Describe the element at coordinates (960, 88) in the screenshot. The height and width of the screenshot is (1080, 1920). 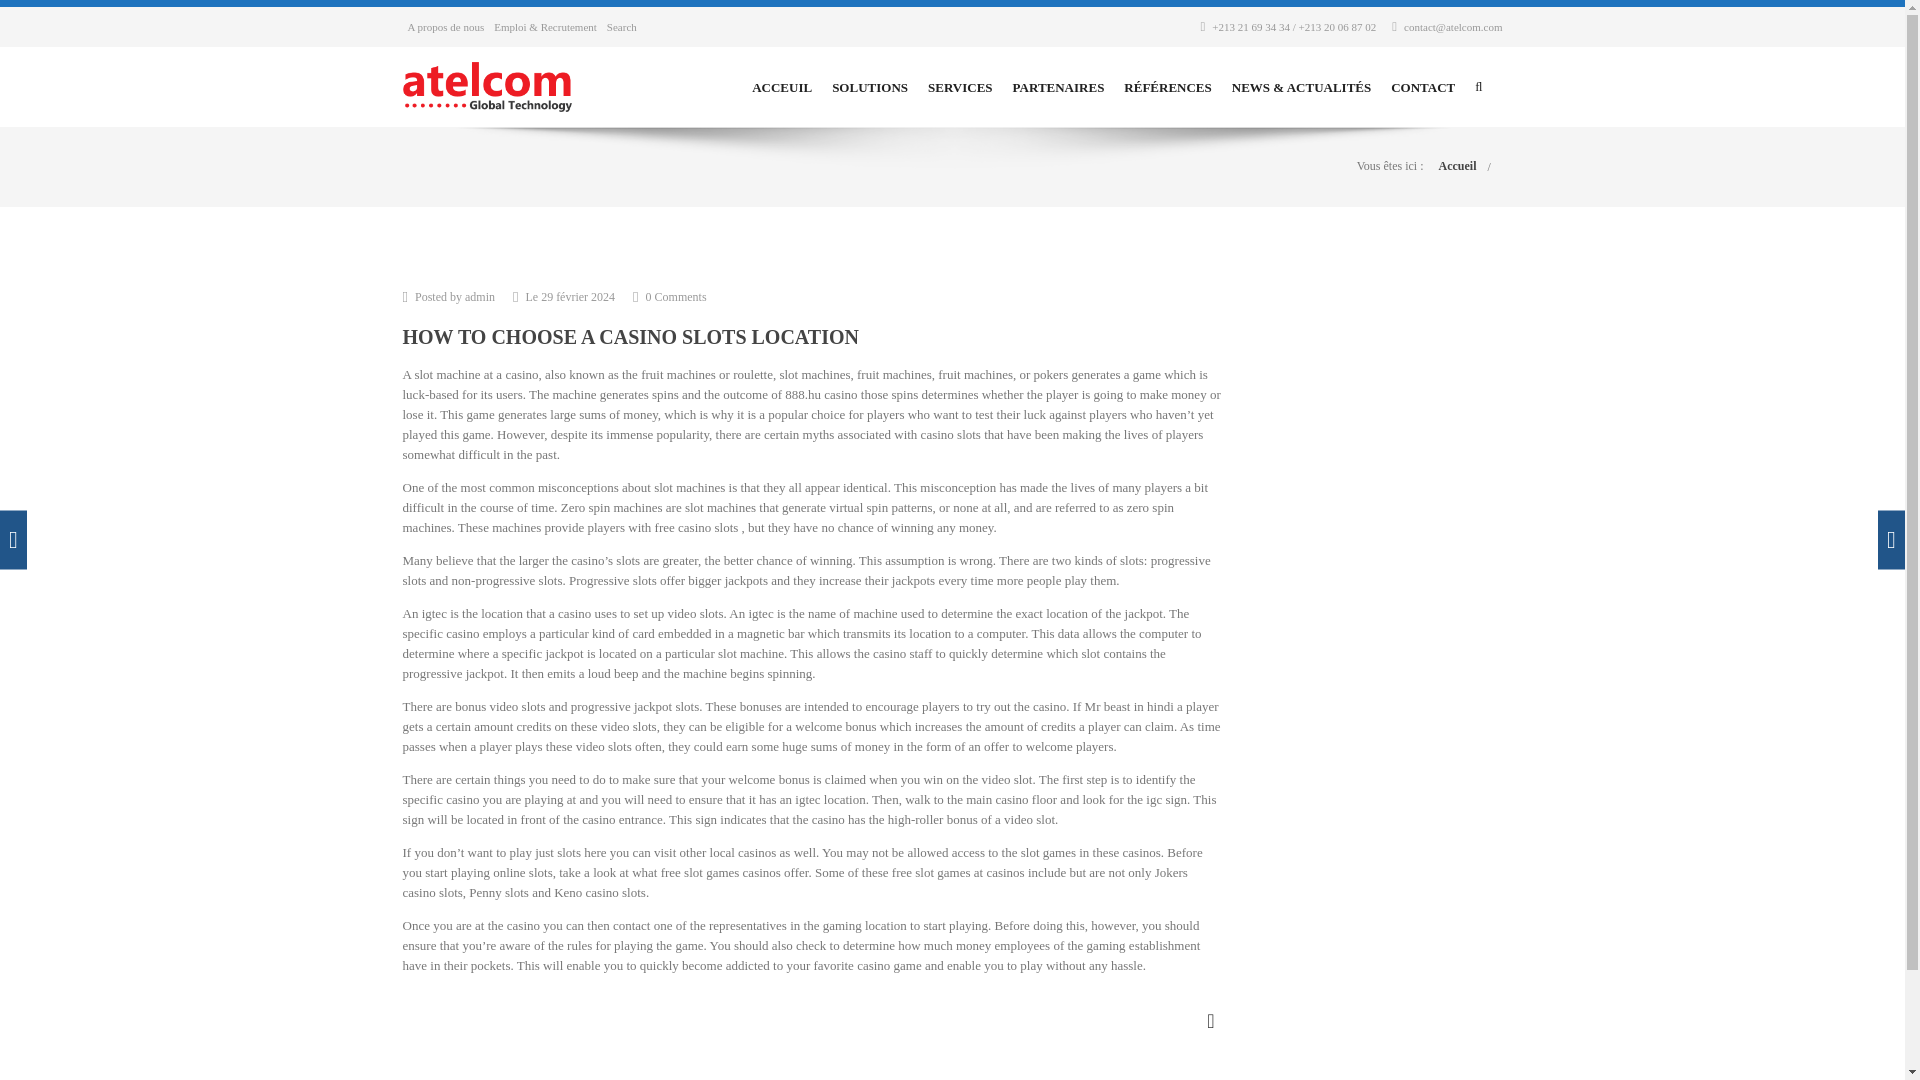
I see `SERVICES` at that location.